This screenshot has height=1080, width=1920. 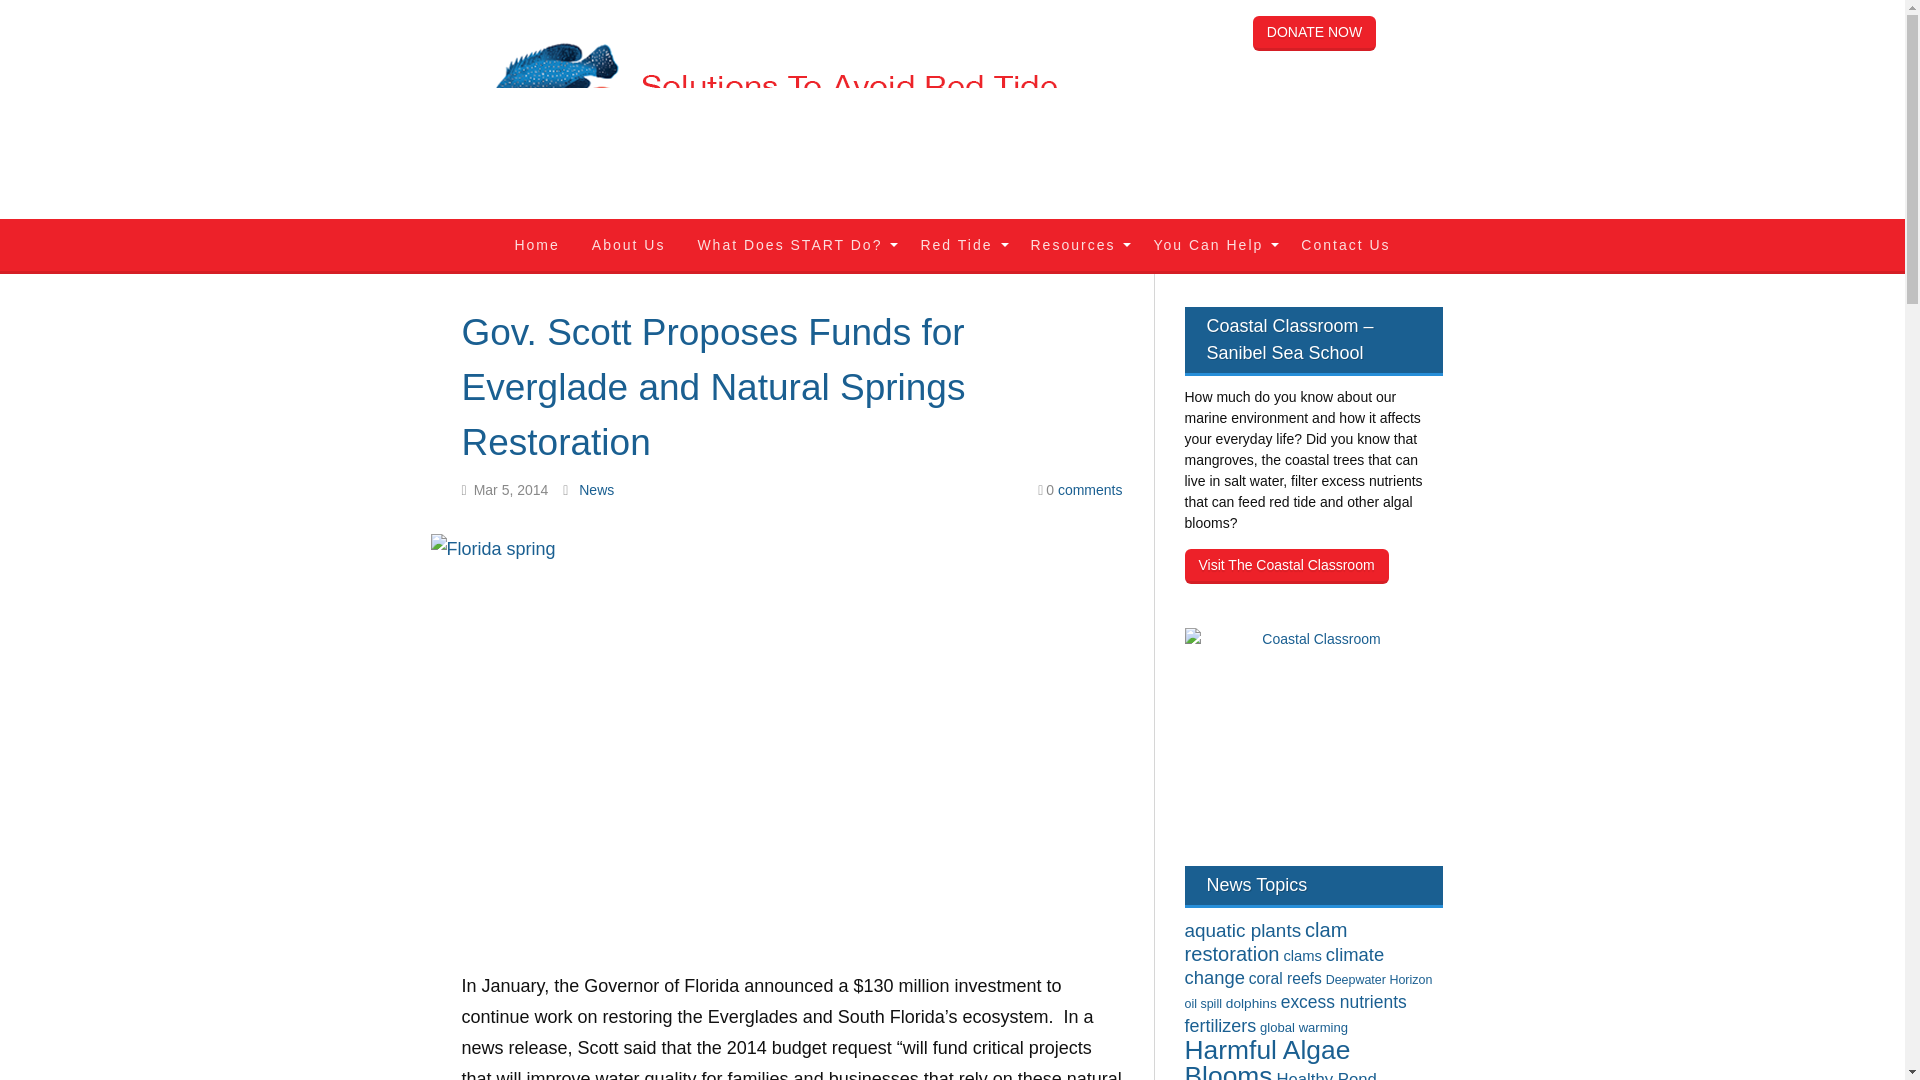 I want to click on clam restoration, so click(x=1266, y=942).